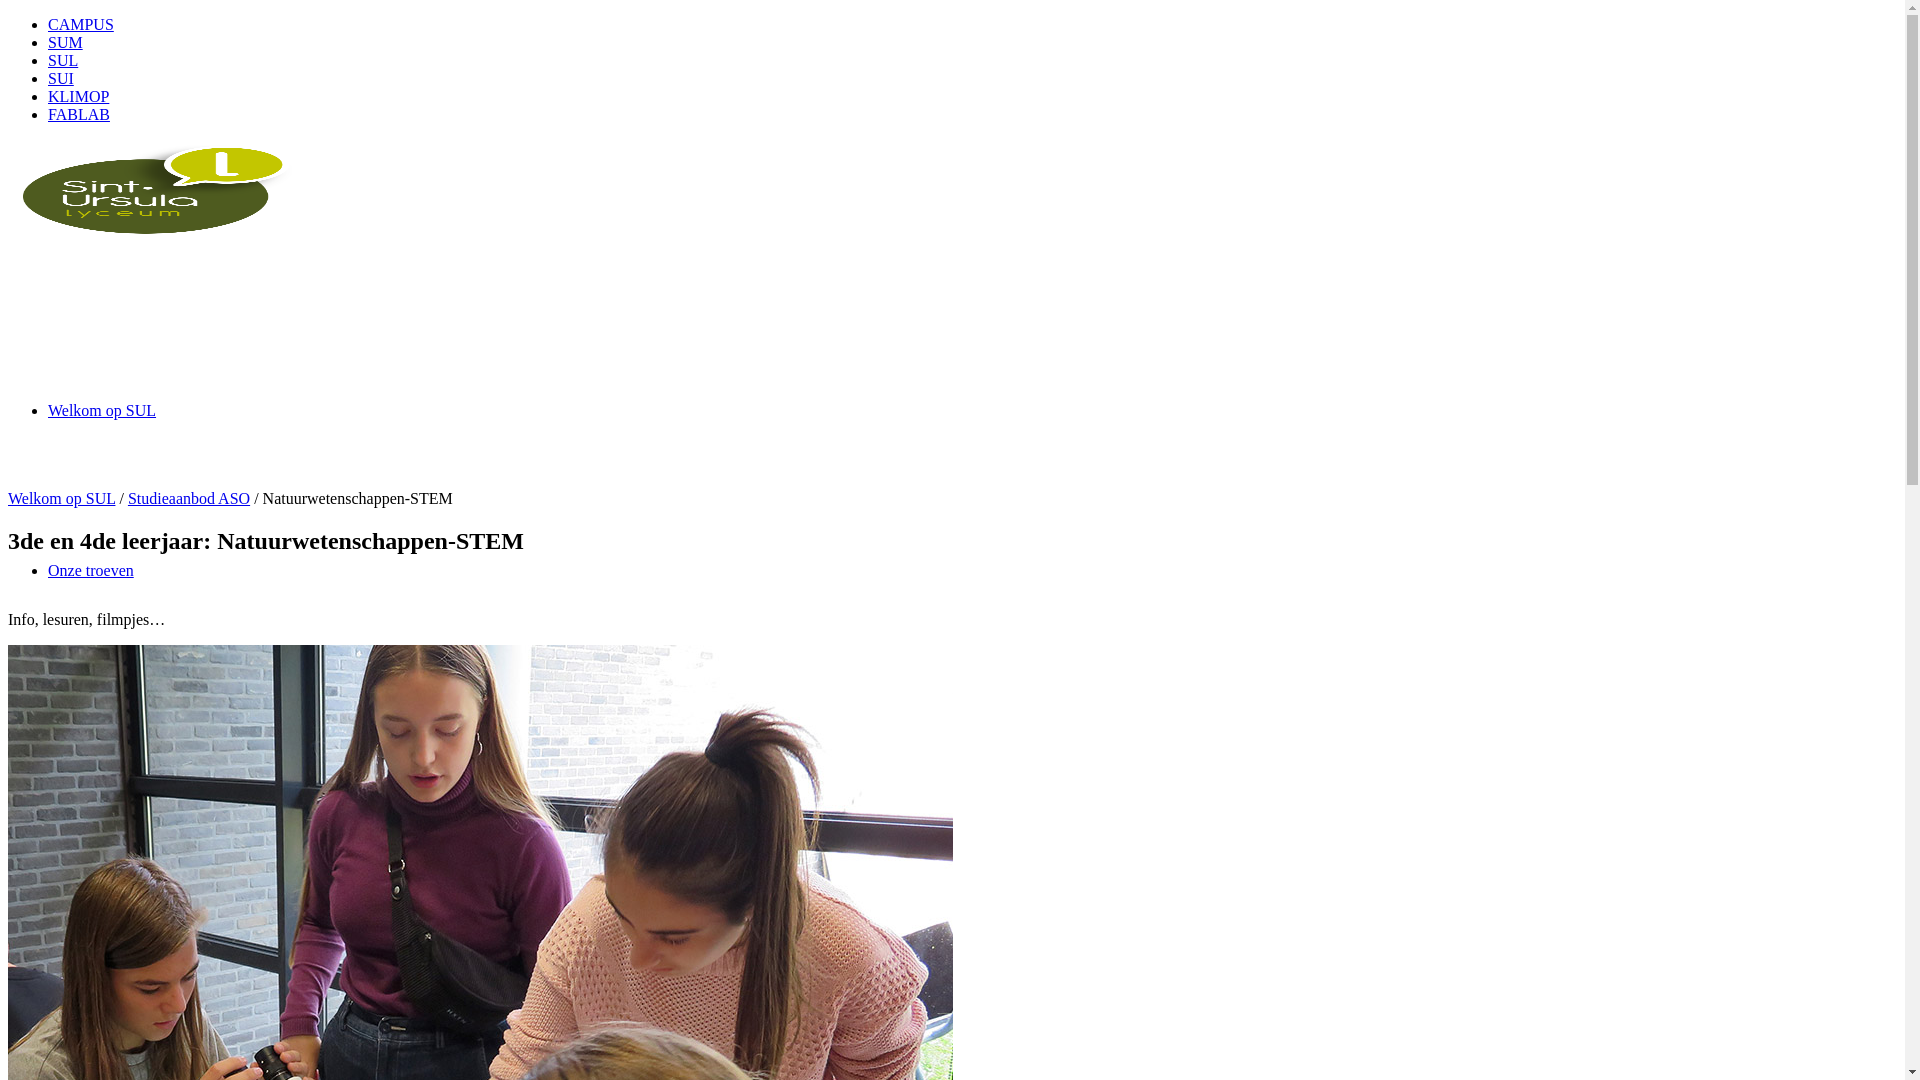  What do you see at coordinates (189, 498) in the screenshot?
I see `Studieaanbod ASO` at bounding box center [189, 498].